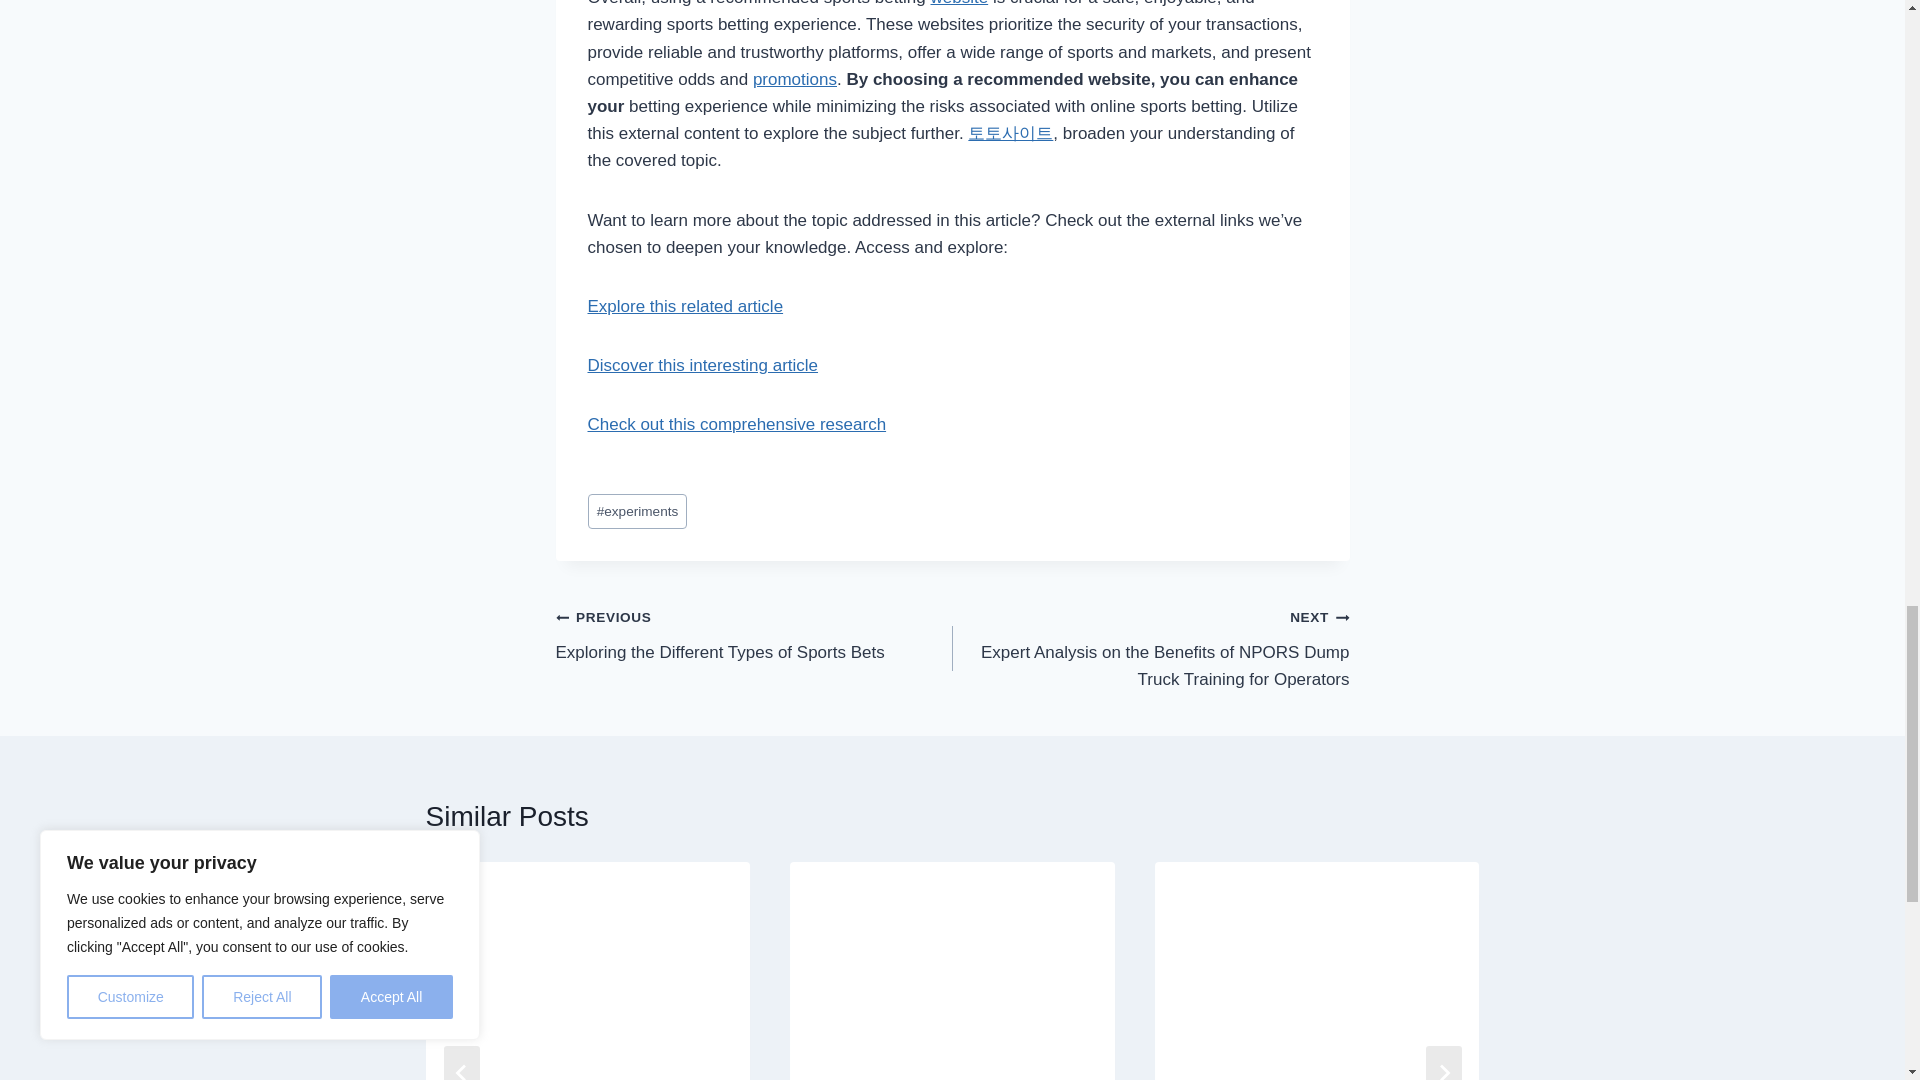 The height and width of the screenshot is (1080, 1920). What do you see at coordinates (703, 365) in the screenshot?
I see `Discover this interesting article` at bounding box center [703, 365].